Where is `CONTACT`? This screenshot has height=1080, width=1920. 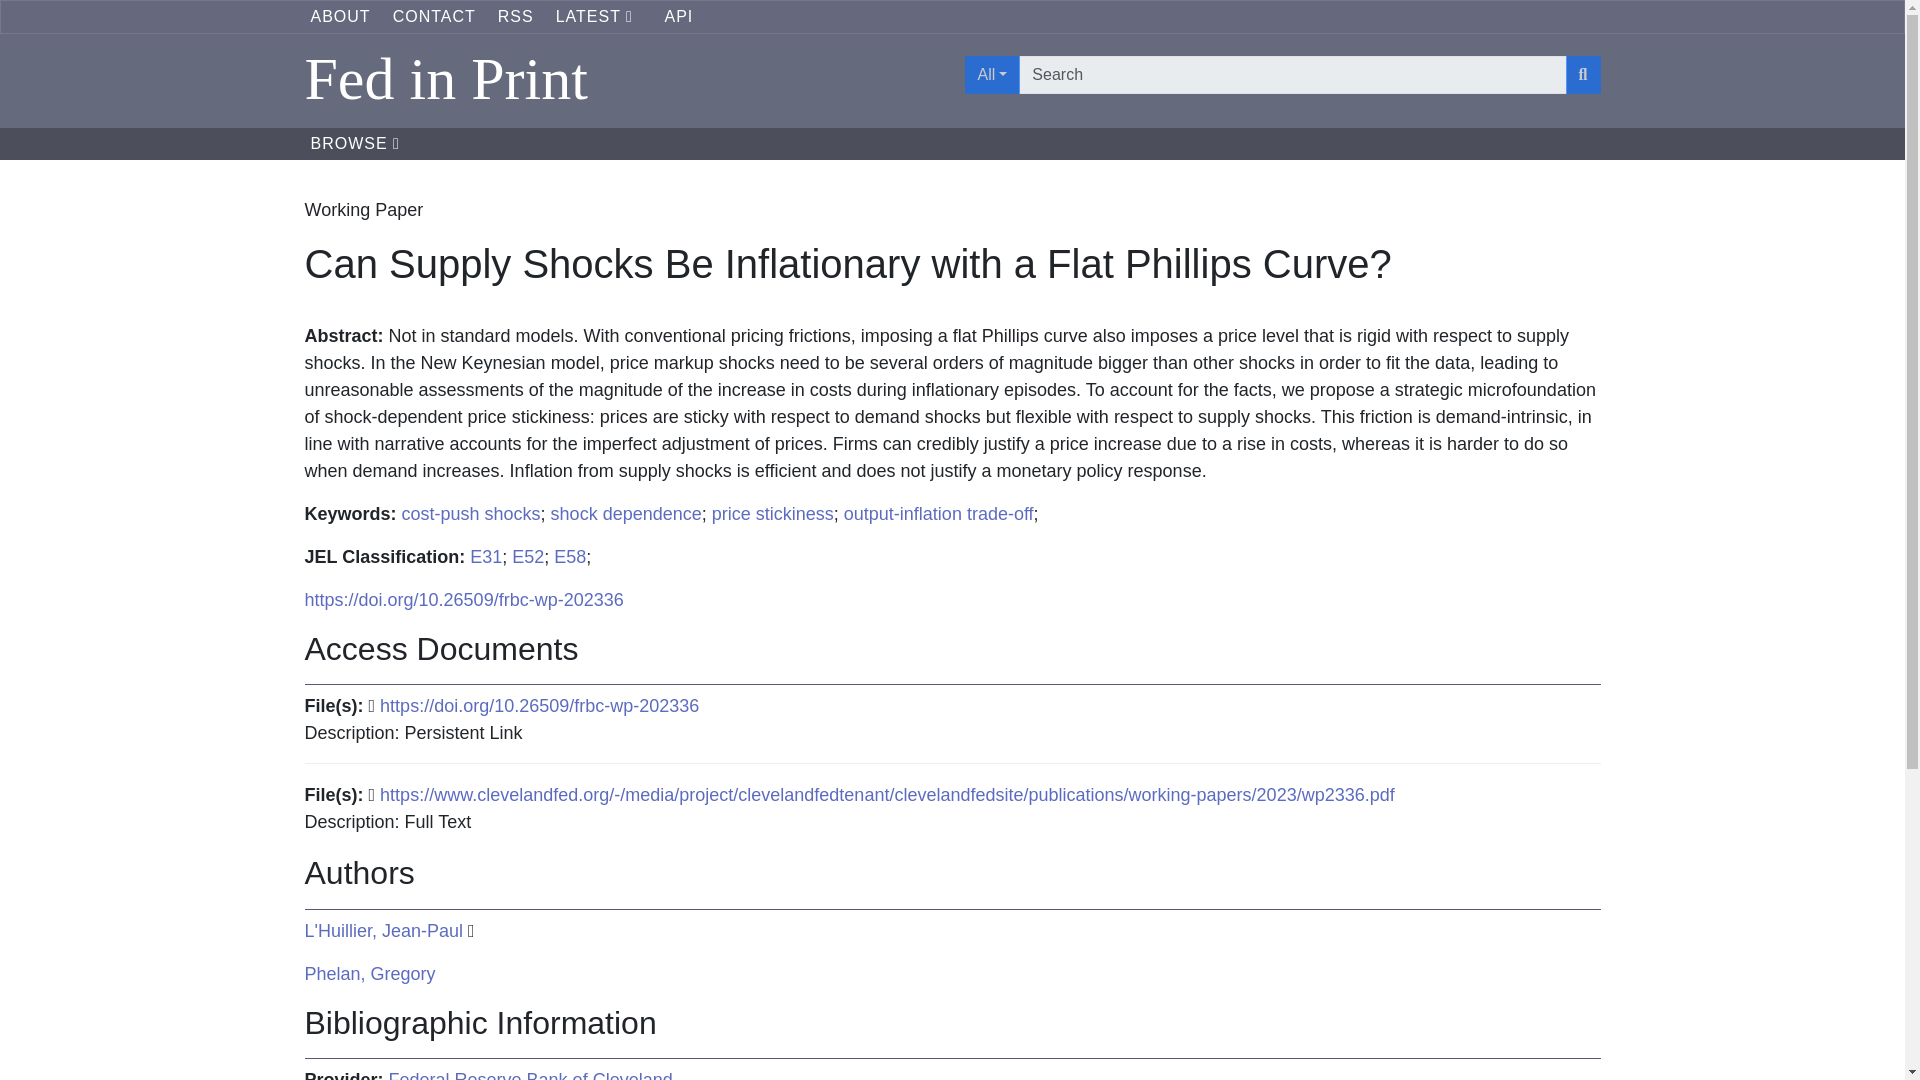 CONTACT is located at coordinates (434, 16).